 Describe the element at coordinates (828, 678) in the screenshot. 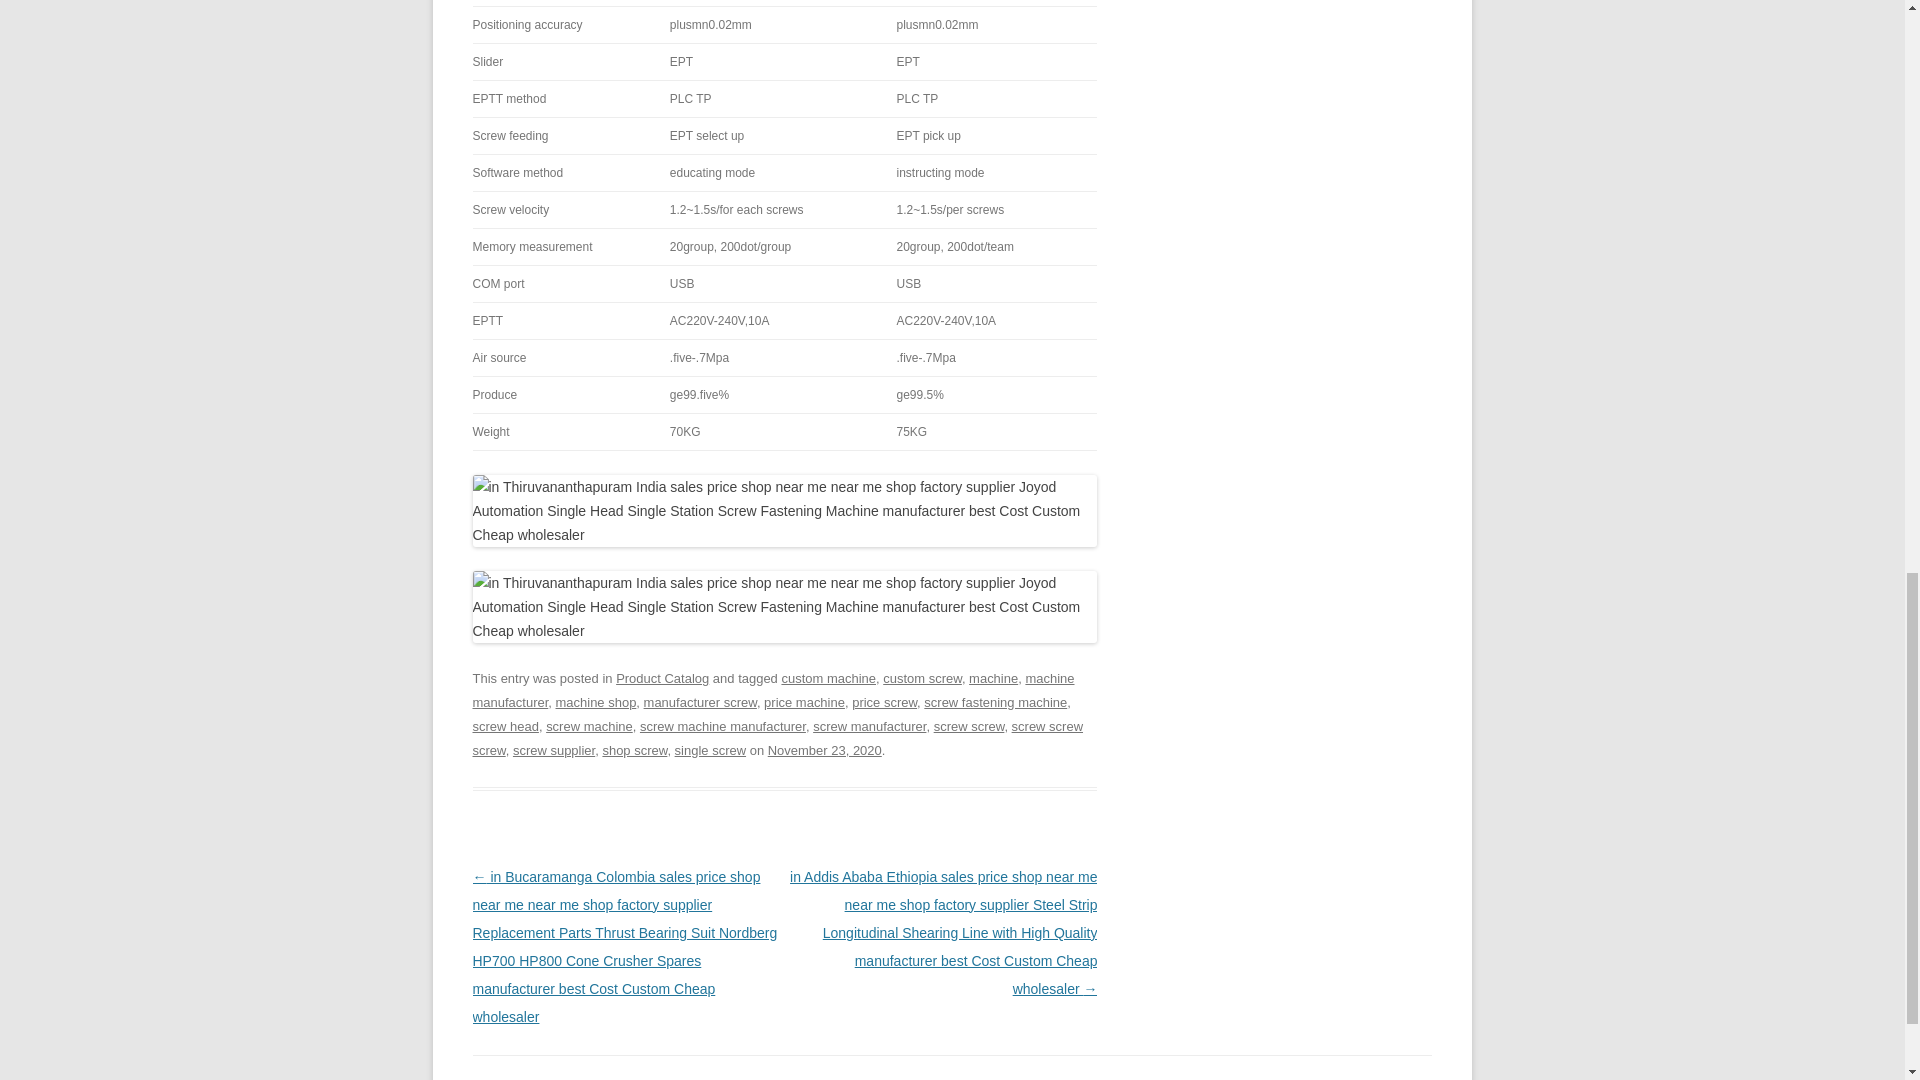

I see `custom machine` at that location.